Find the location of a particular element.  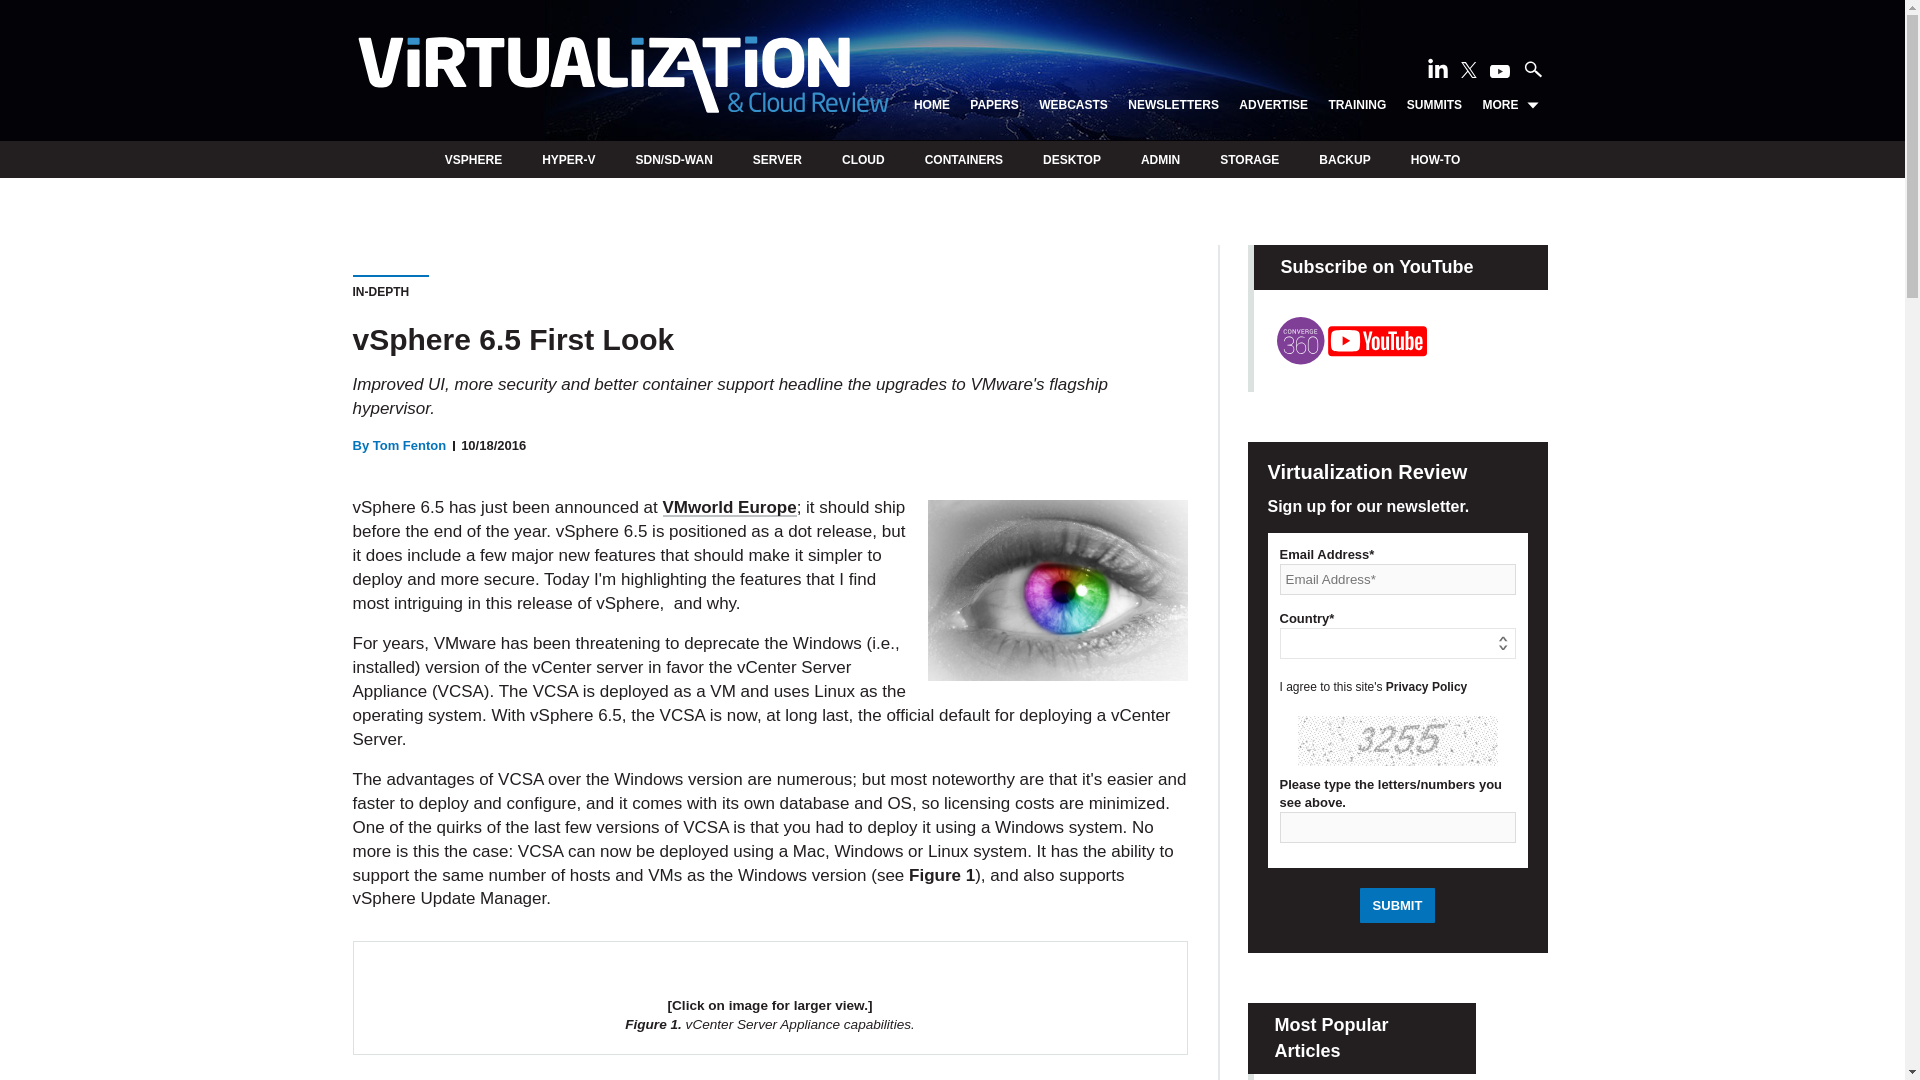

Submit is located at coordinates (1398, 905).